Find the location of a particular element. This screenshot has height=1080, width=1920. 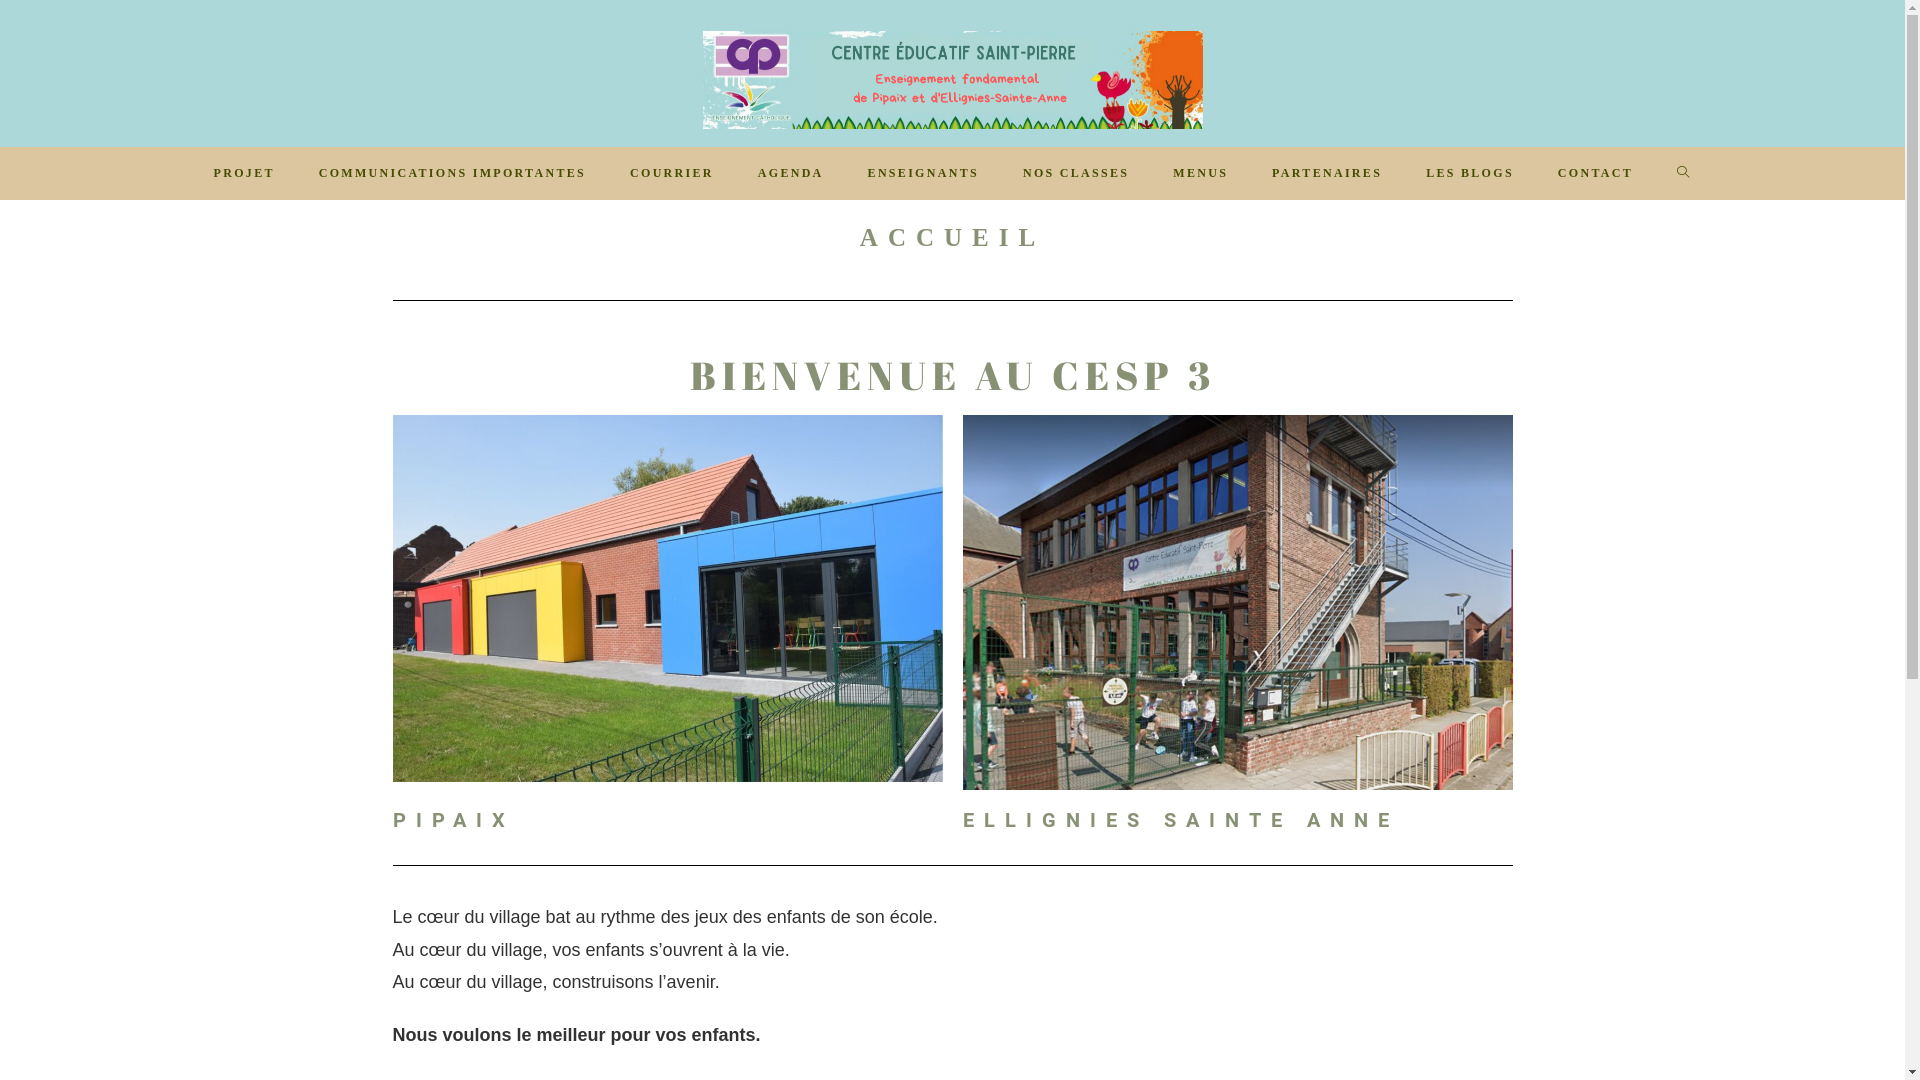

COURRIER is located at coordinates (672, 174).